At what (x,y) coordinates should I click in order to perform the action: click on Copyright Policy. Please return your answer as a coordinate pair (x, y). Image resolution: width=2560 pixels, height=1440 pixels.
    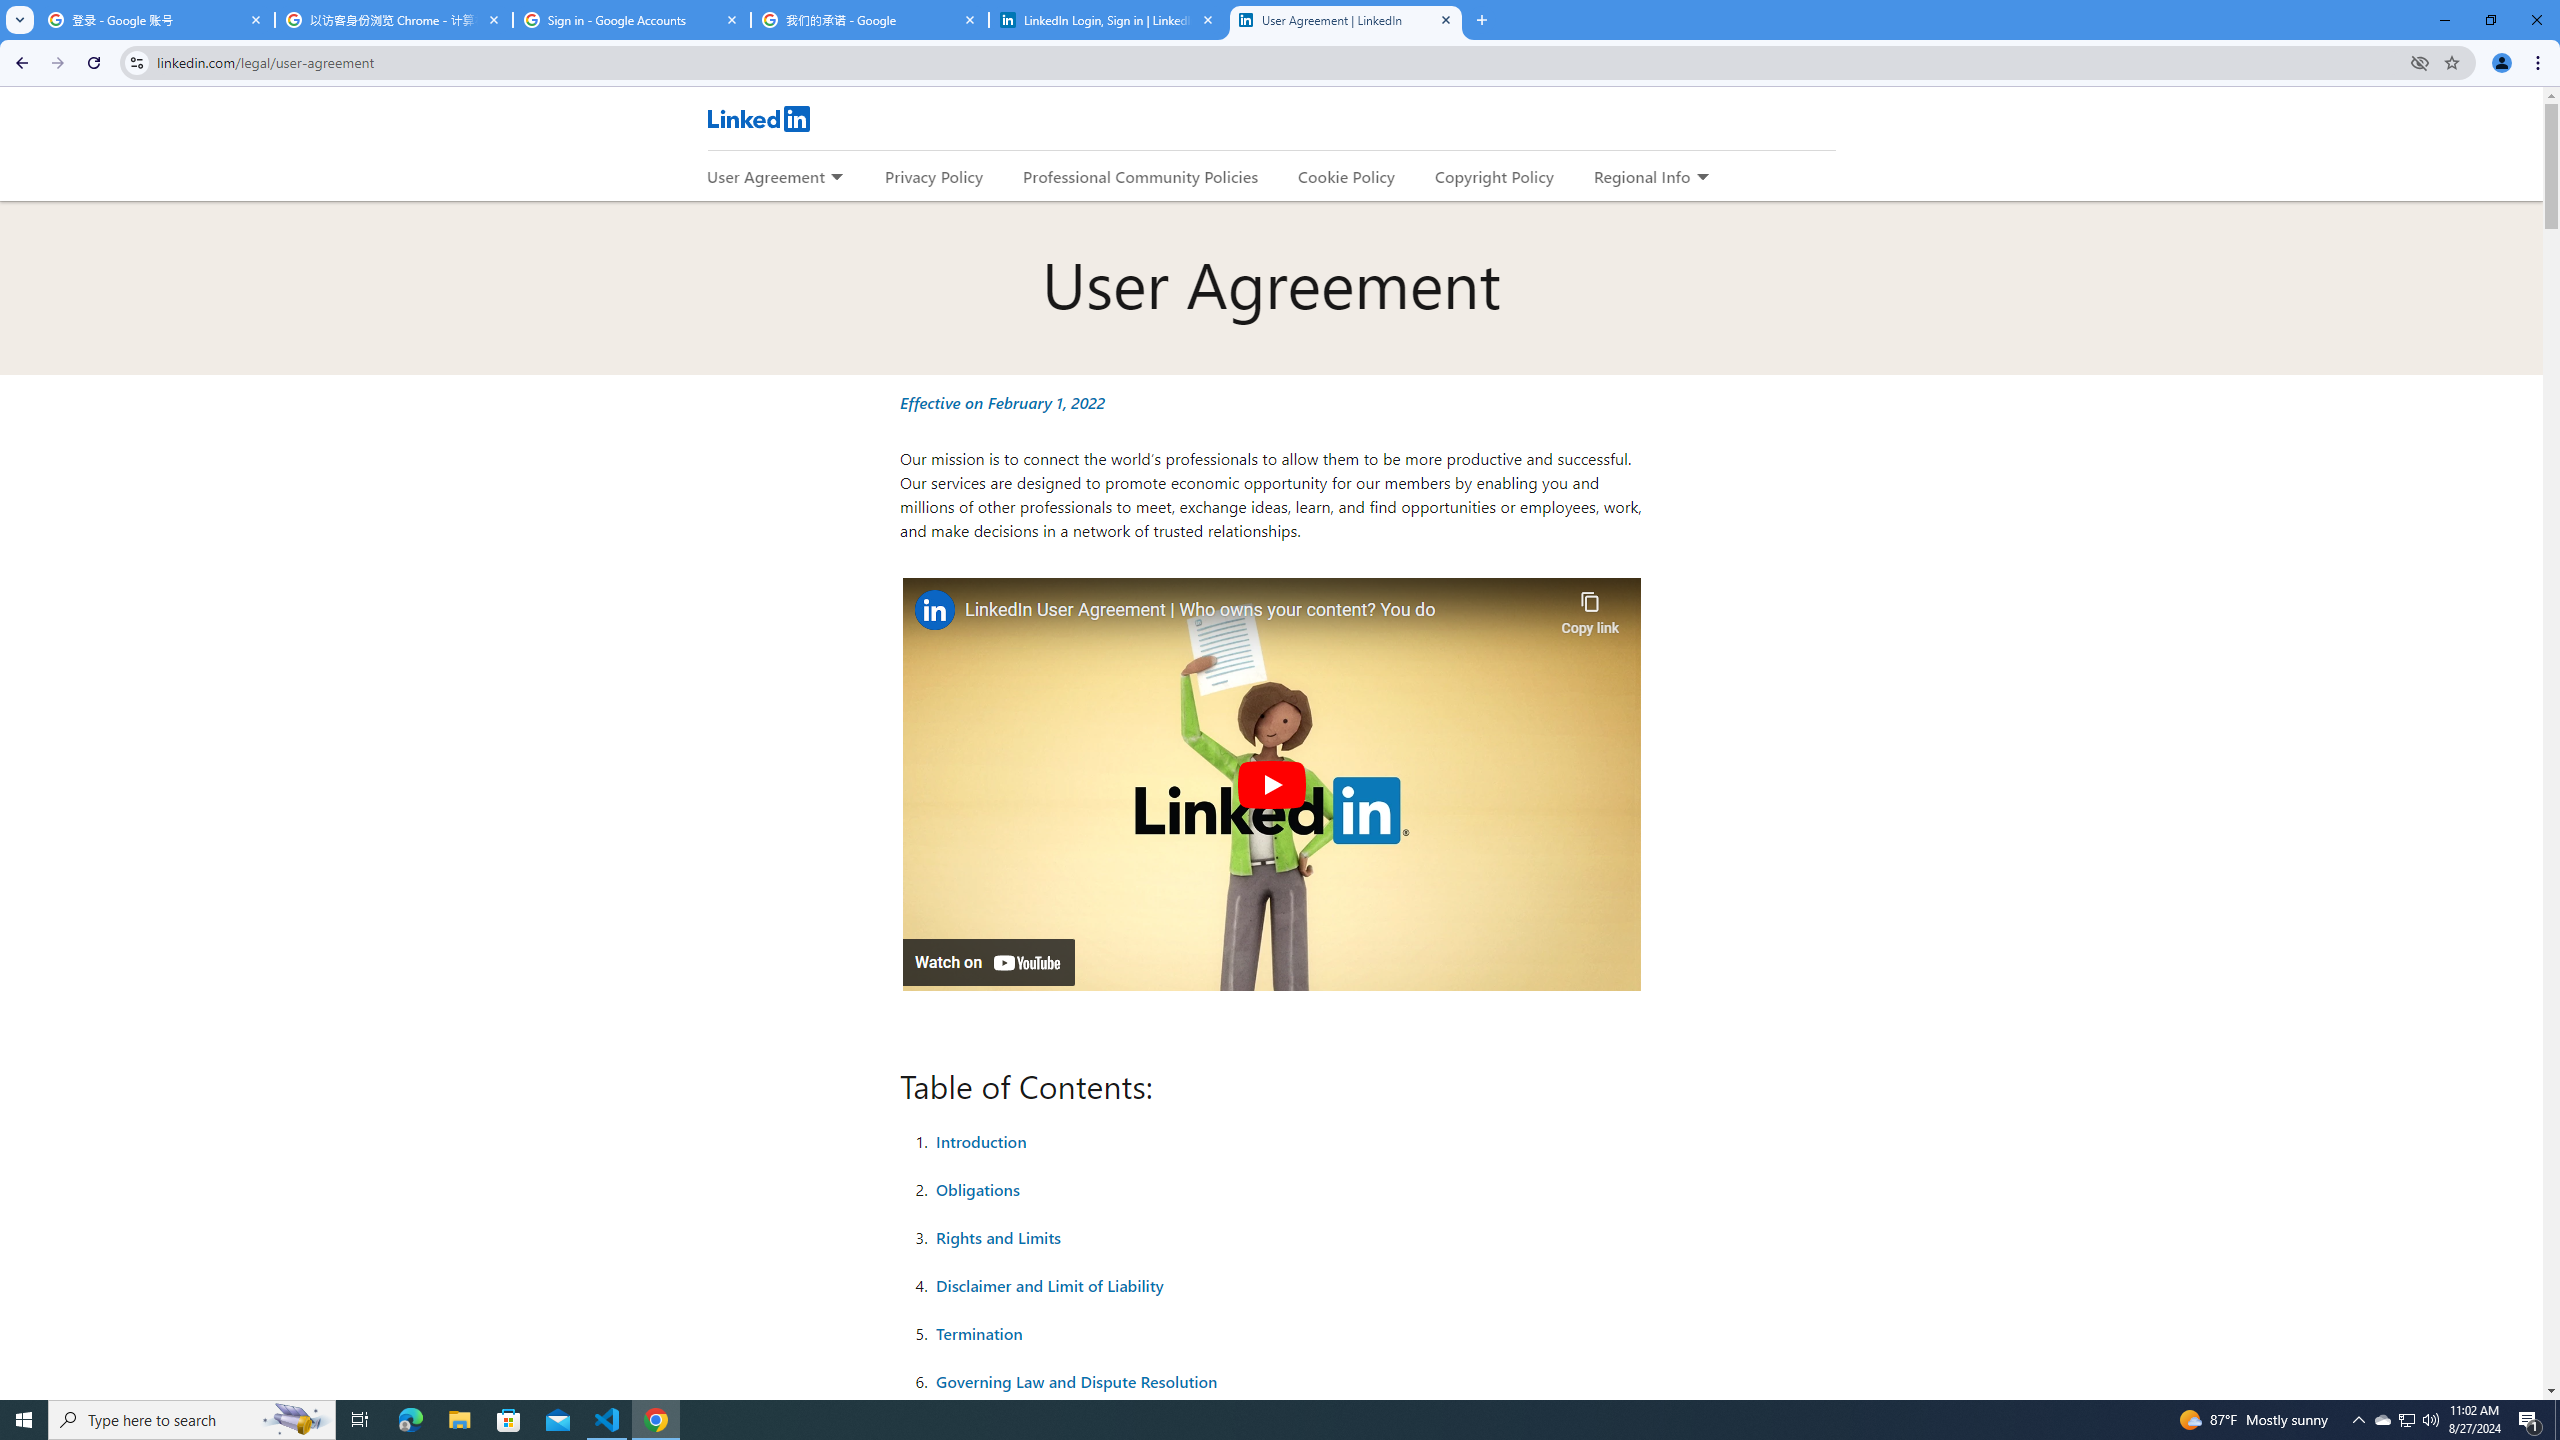
    Looking at the image, I should click on (1493, 176).